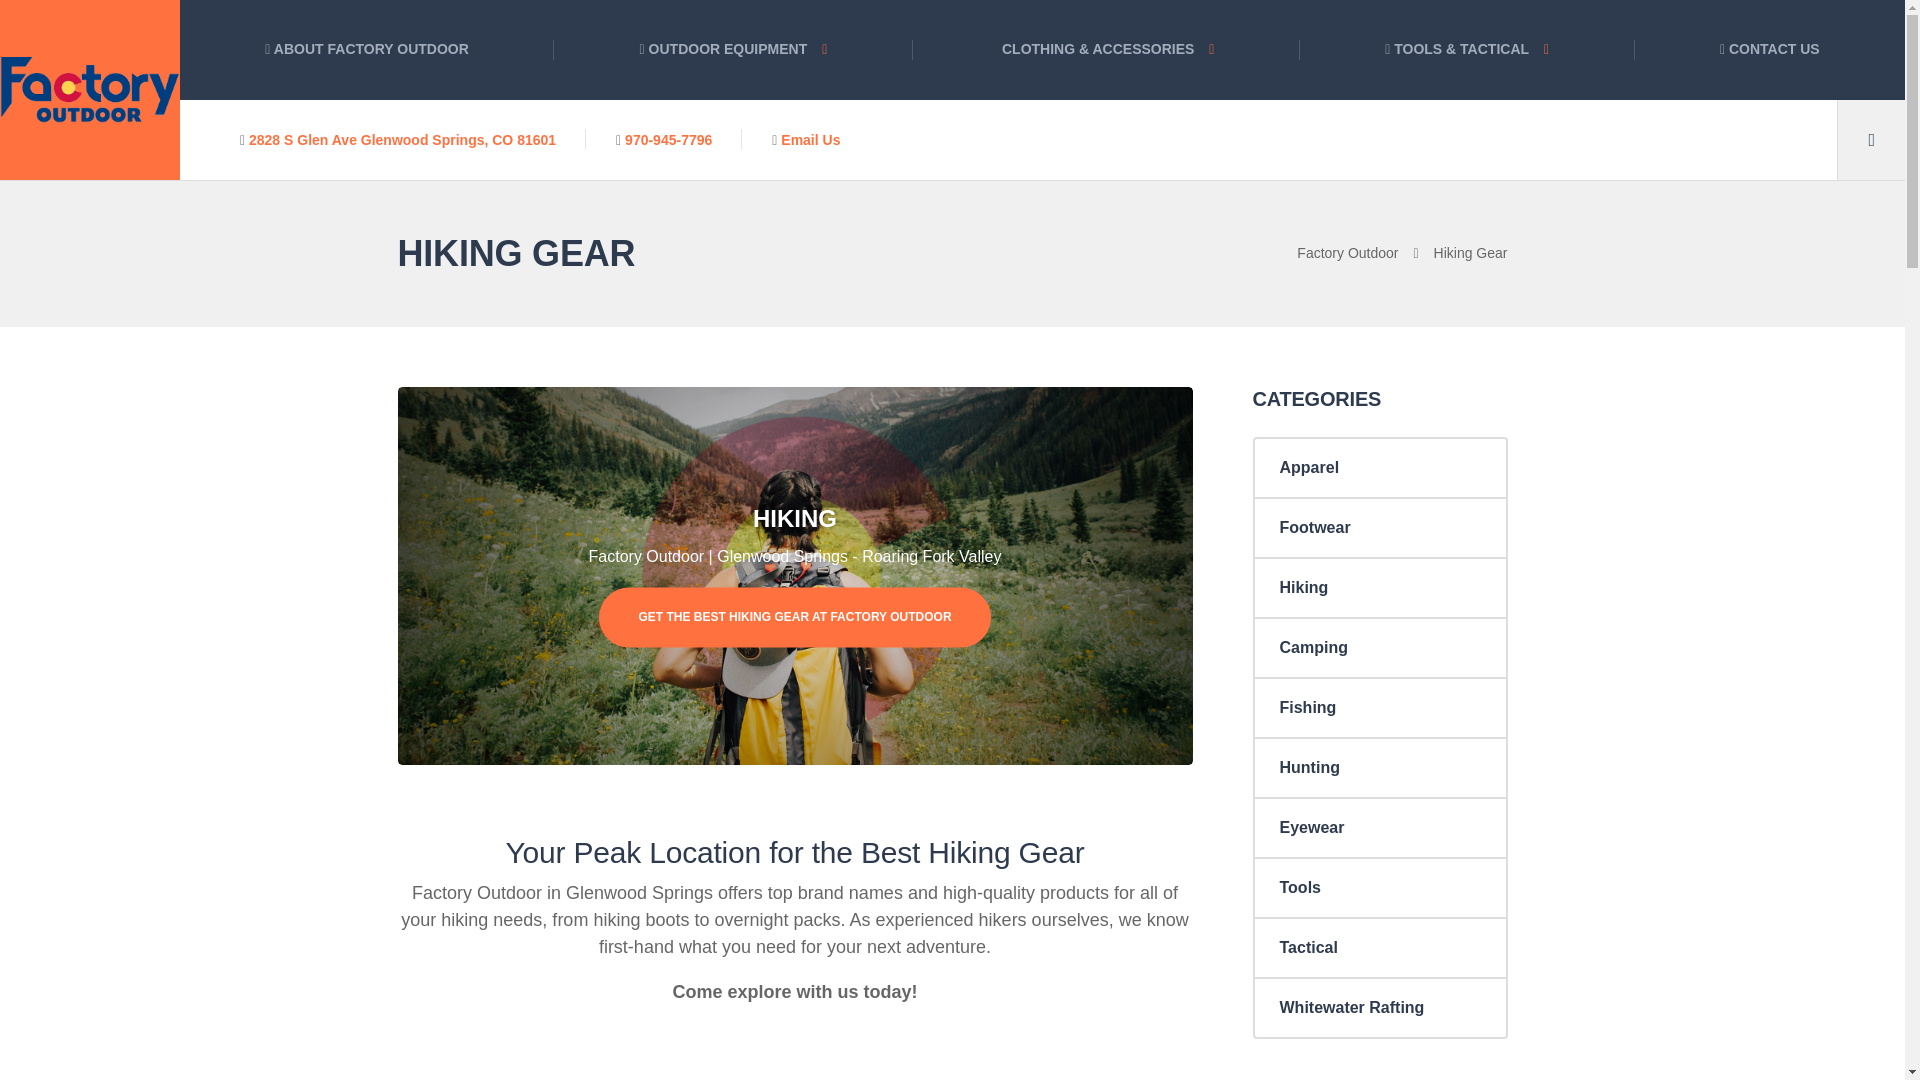 This screenshot has width=1920, height=1080. I want to click on OUTDOOR EQUIPMENT, so click(734, 50).